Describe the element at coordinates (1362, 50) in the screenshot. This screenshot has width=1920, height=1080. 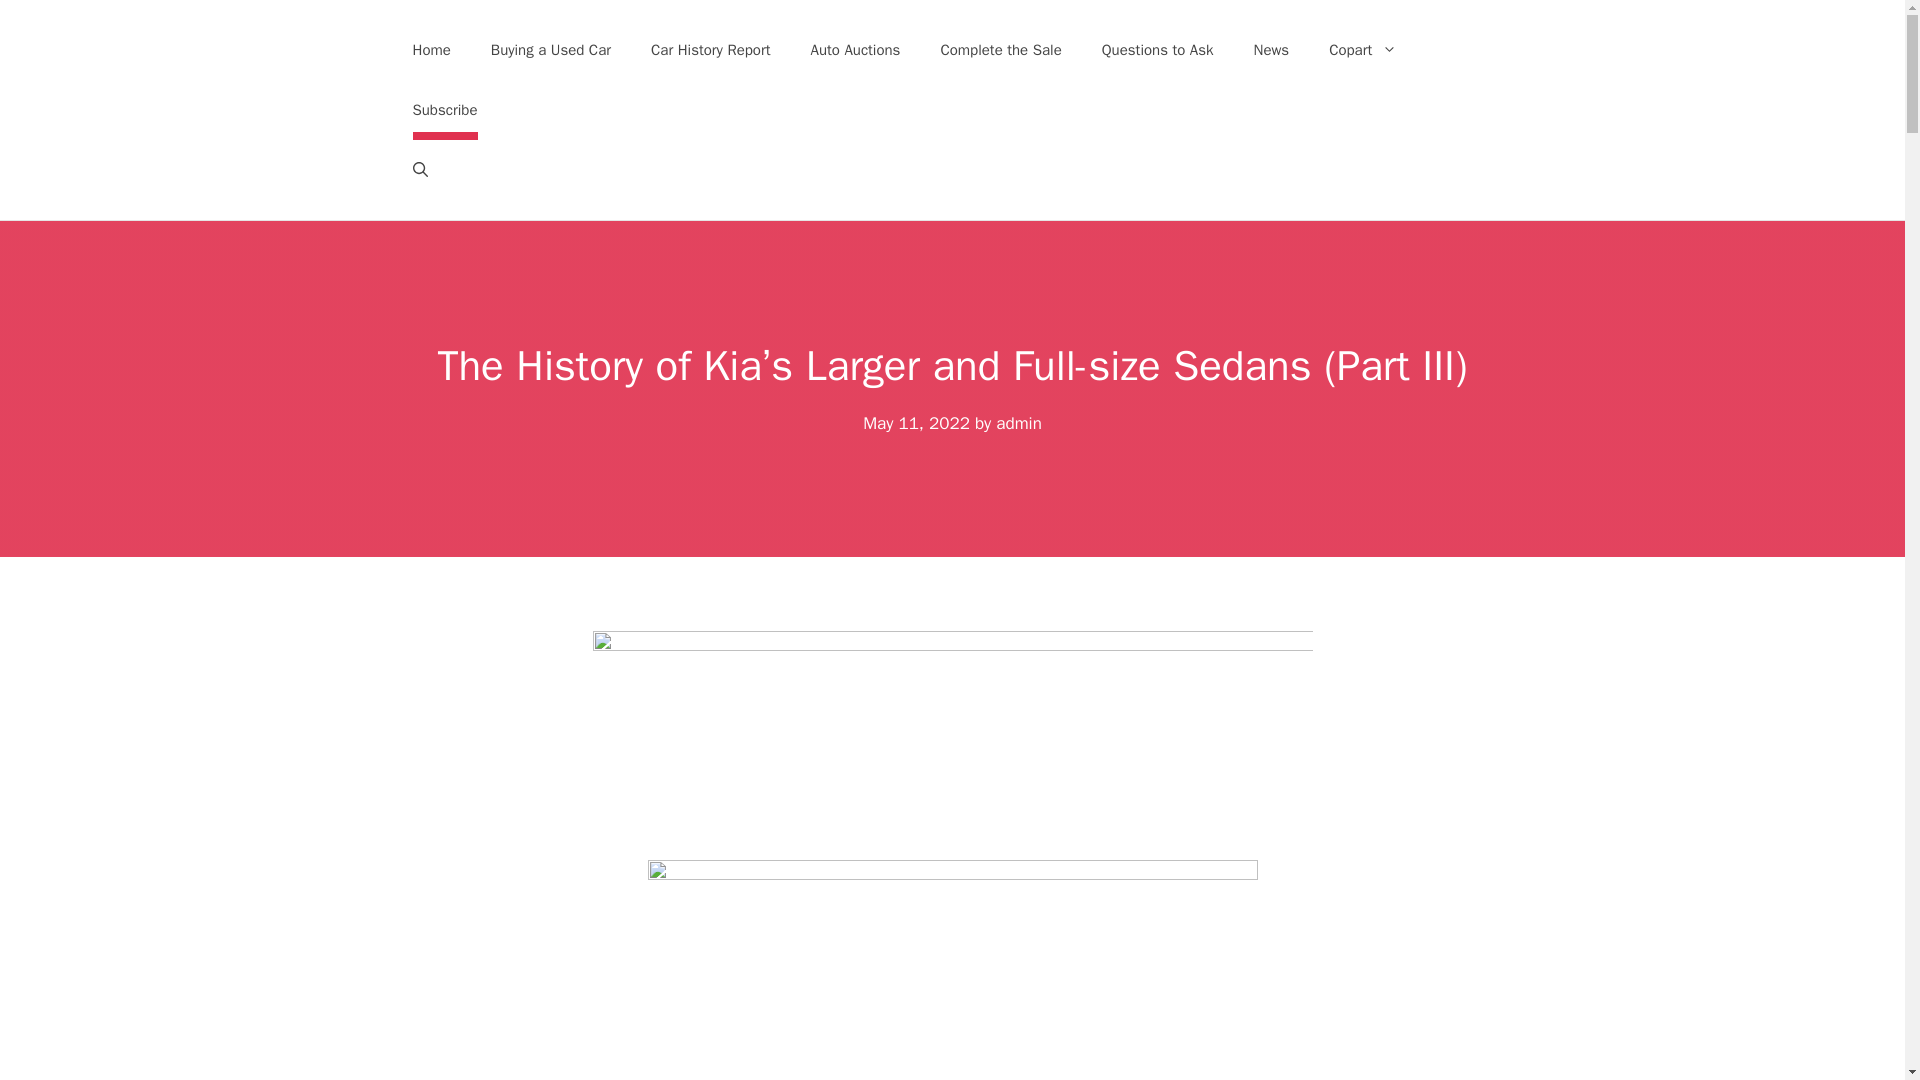
I see `Copart` at that location.